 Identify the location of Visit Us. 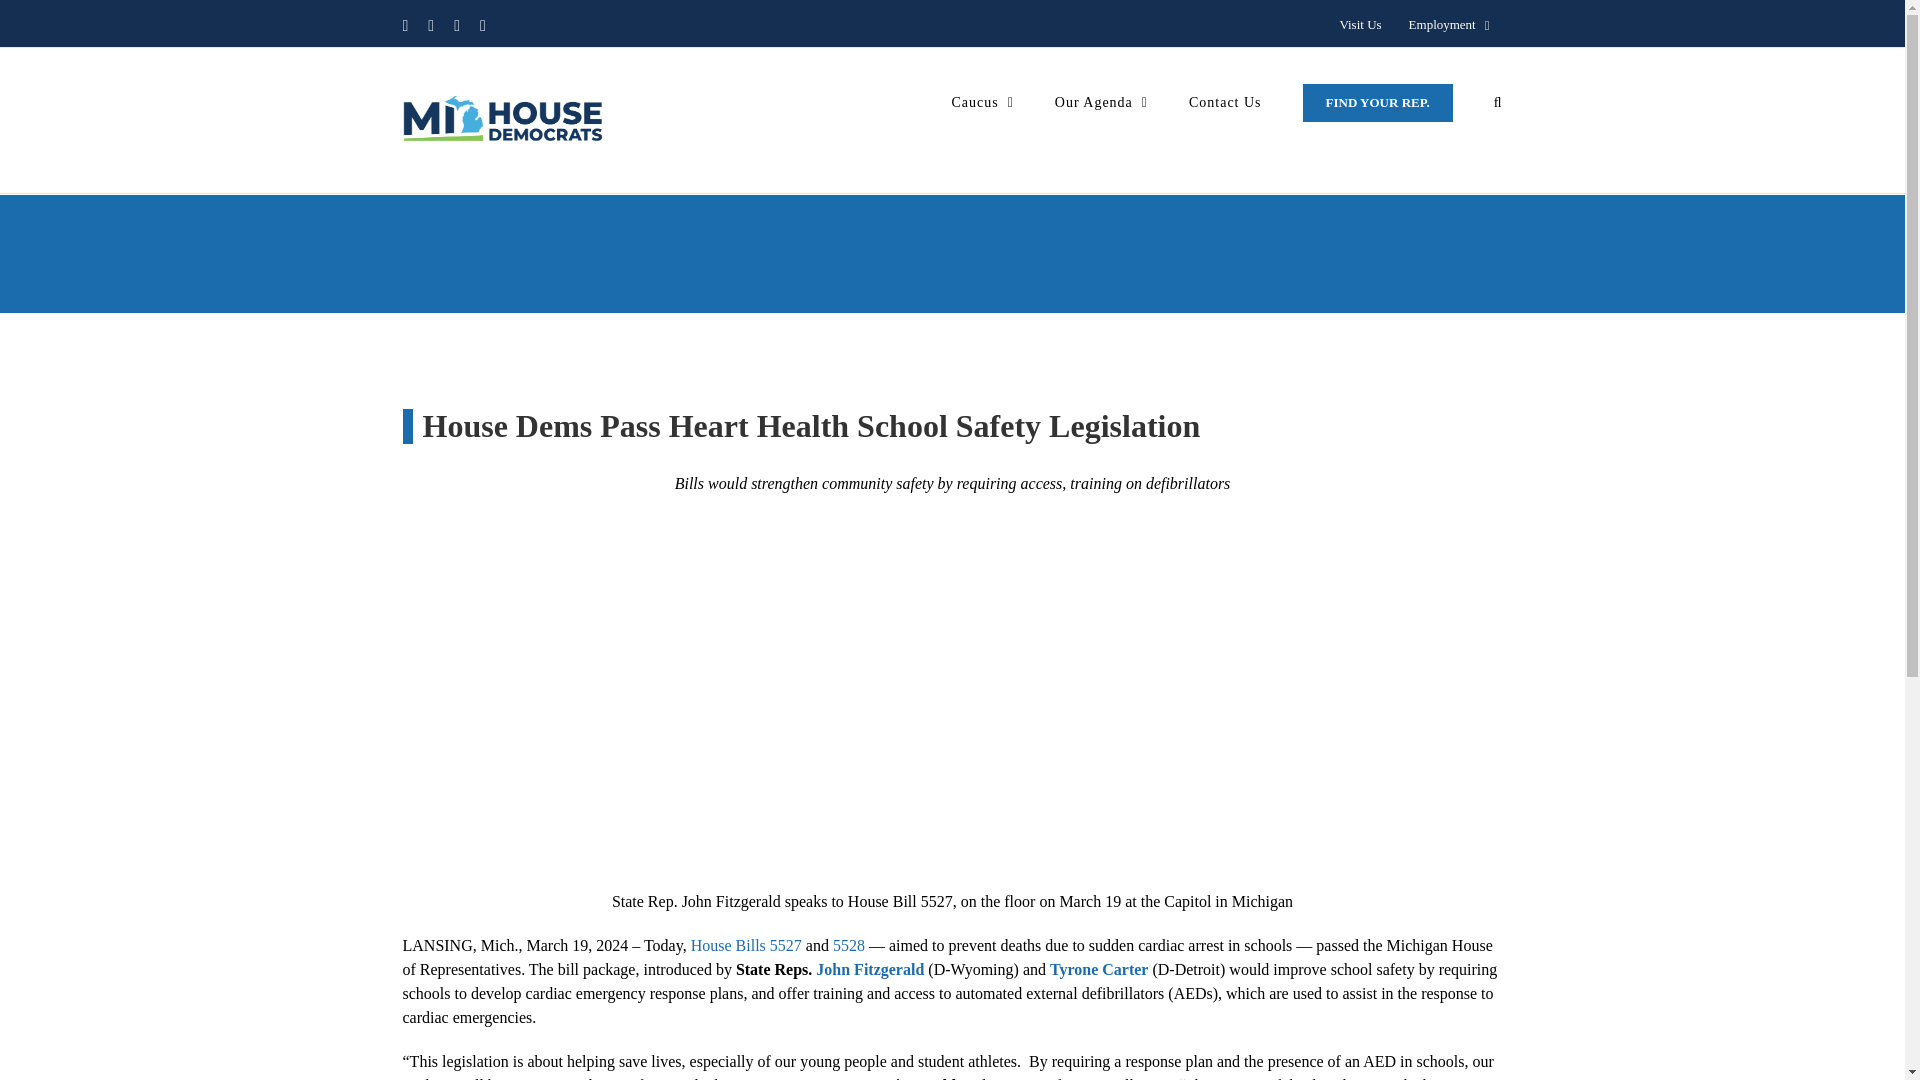
(1360, 25).